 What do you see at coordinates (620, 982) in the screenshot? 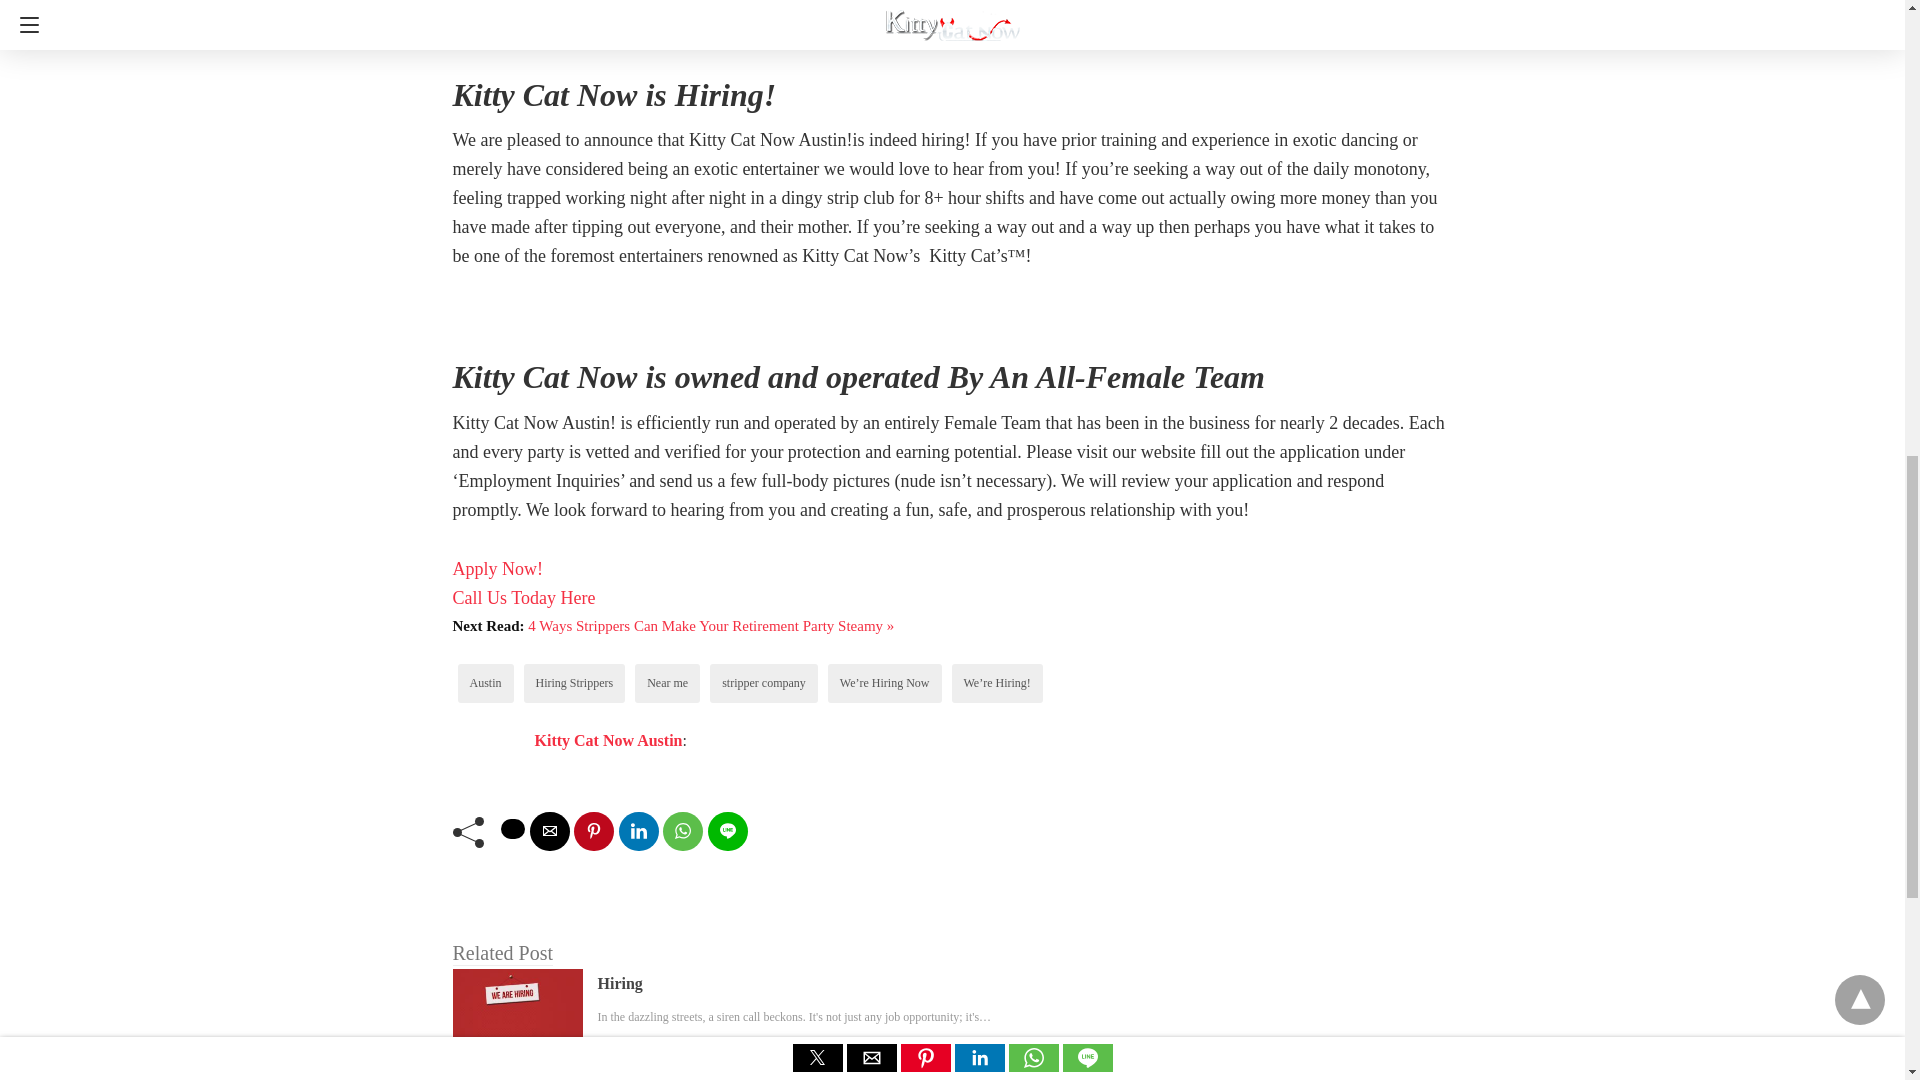
I see `Hiring` at bounding box center [620, 982].